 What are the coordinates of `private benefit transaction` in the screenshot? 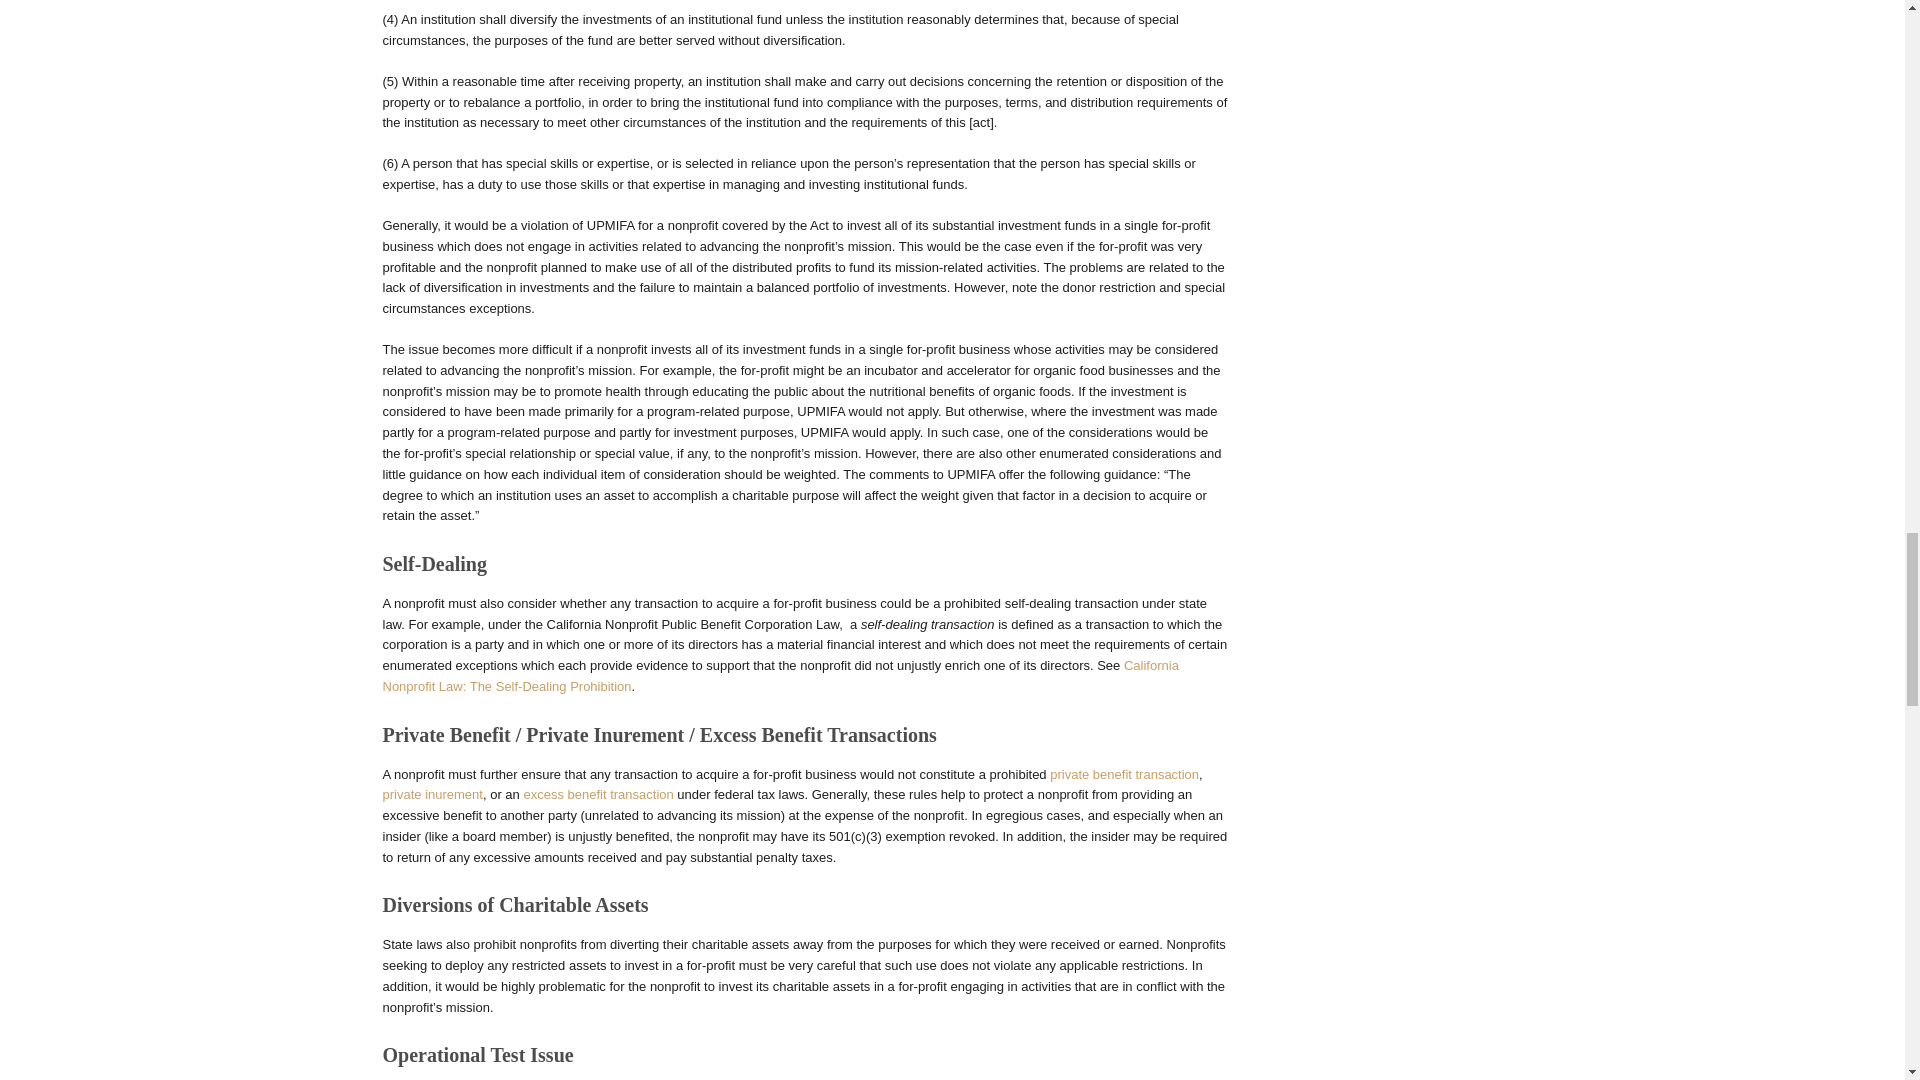 It's located at (1124, 774).